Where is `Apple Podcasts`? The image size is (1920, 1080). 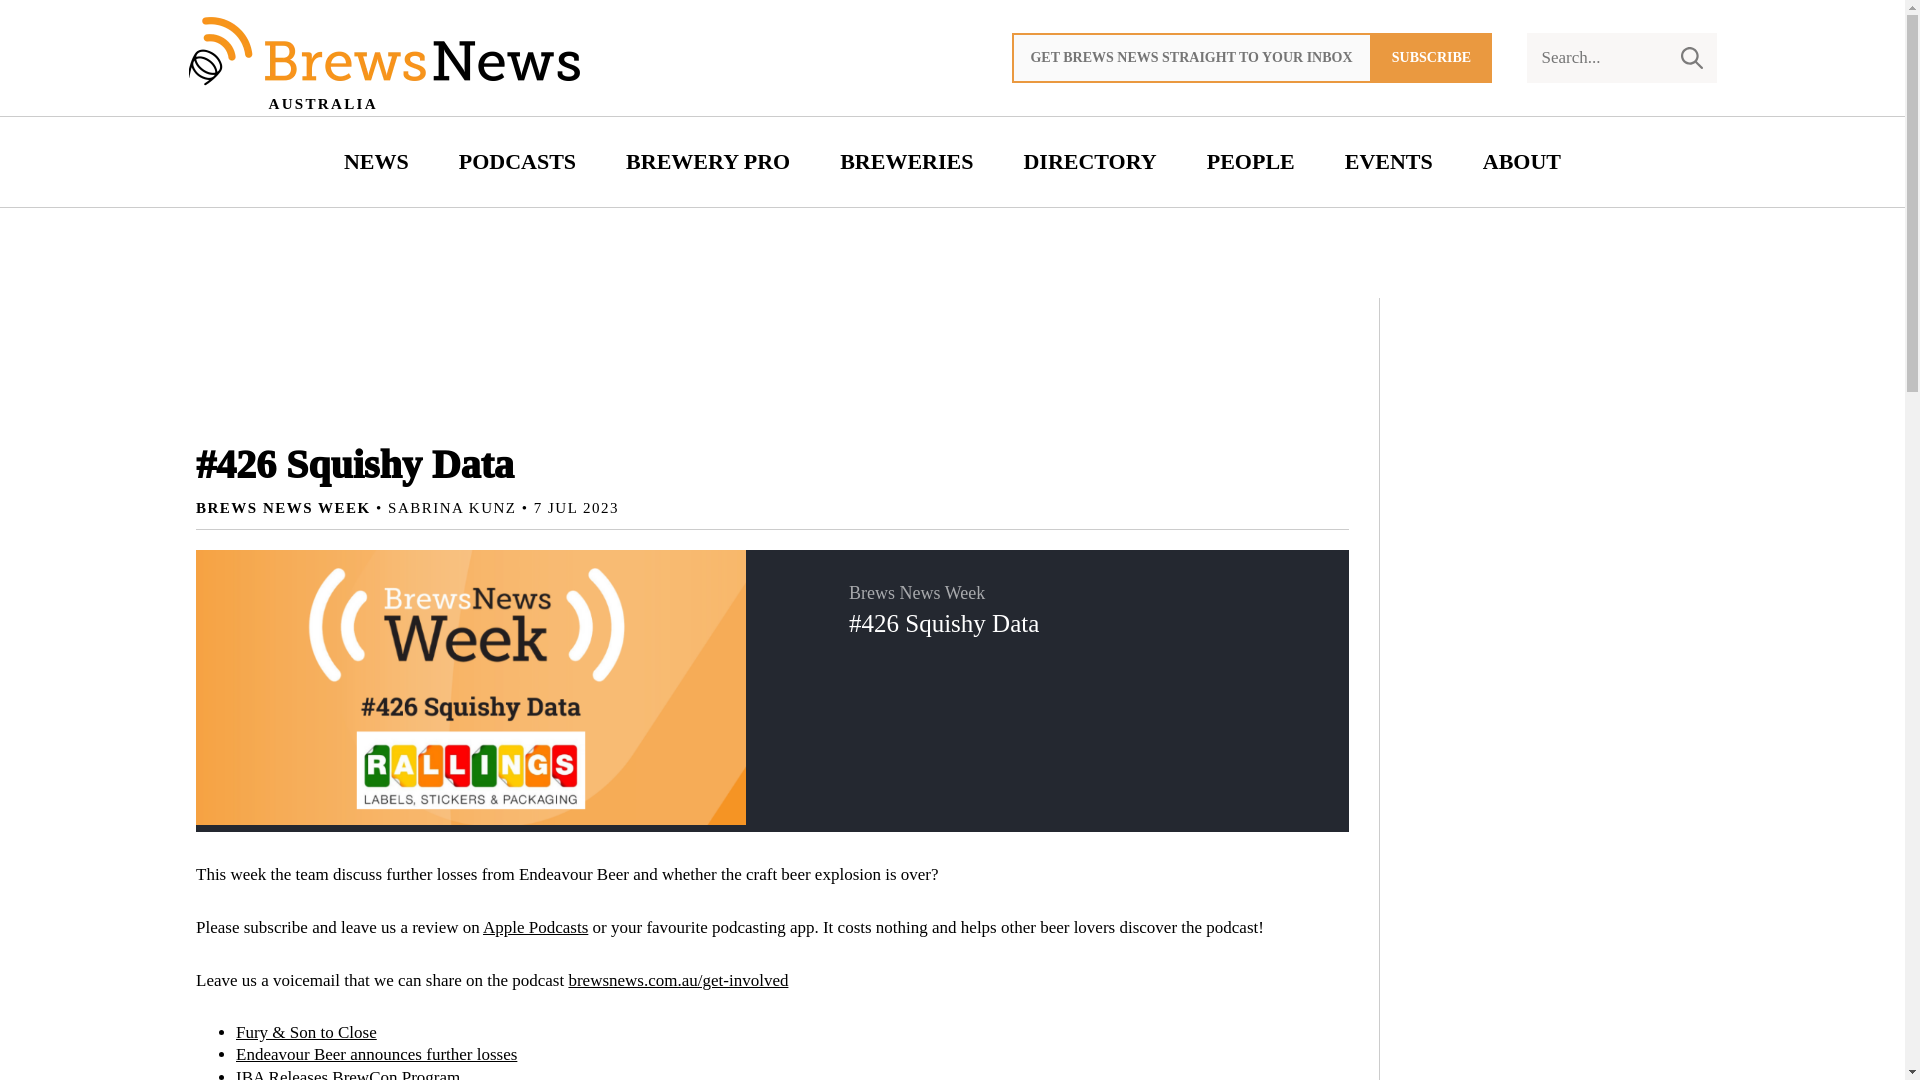
Apple Podcasts is located at coordinates (535, 928).